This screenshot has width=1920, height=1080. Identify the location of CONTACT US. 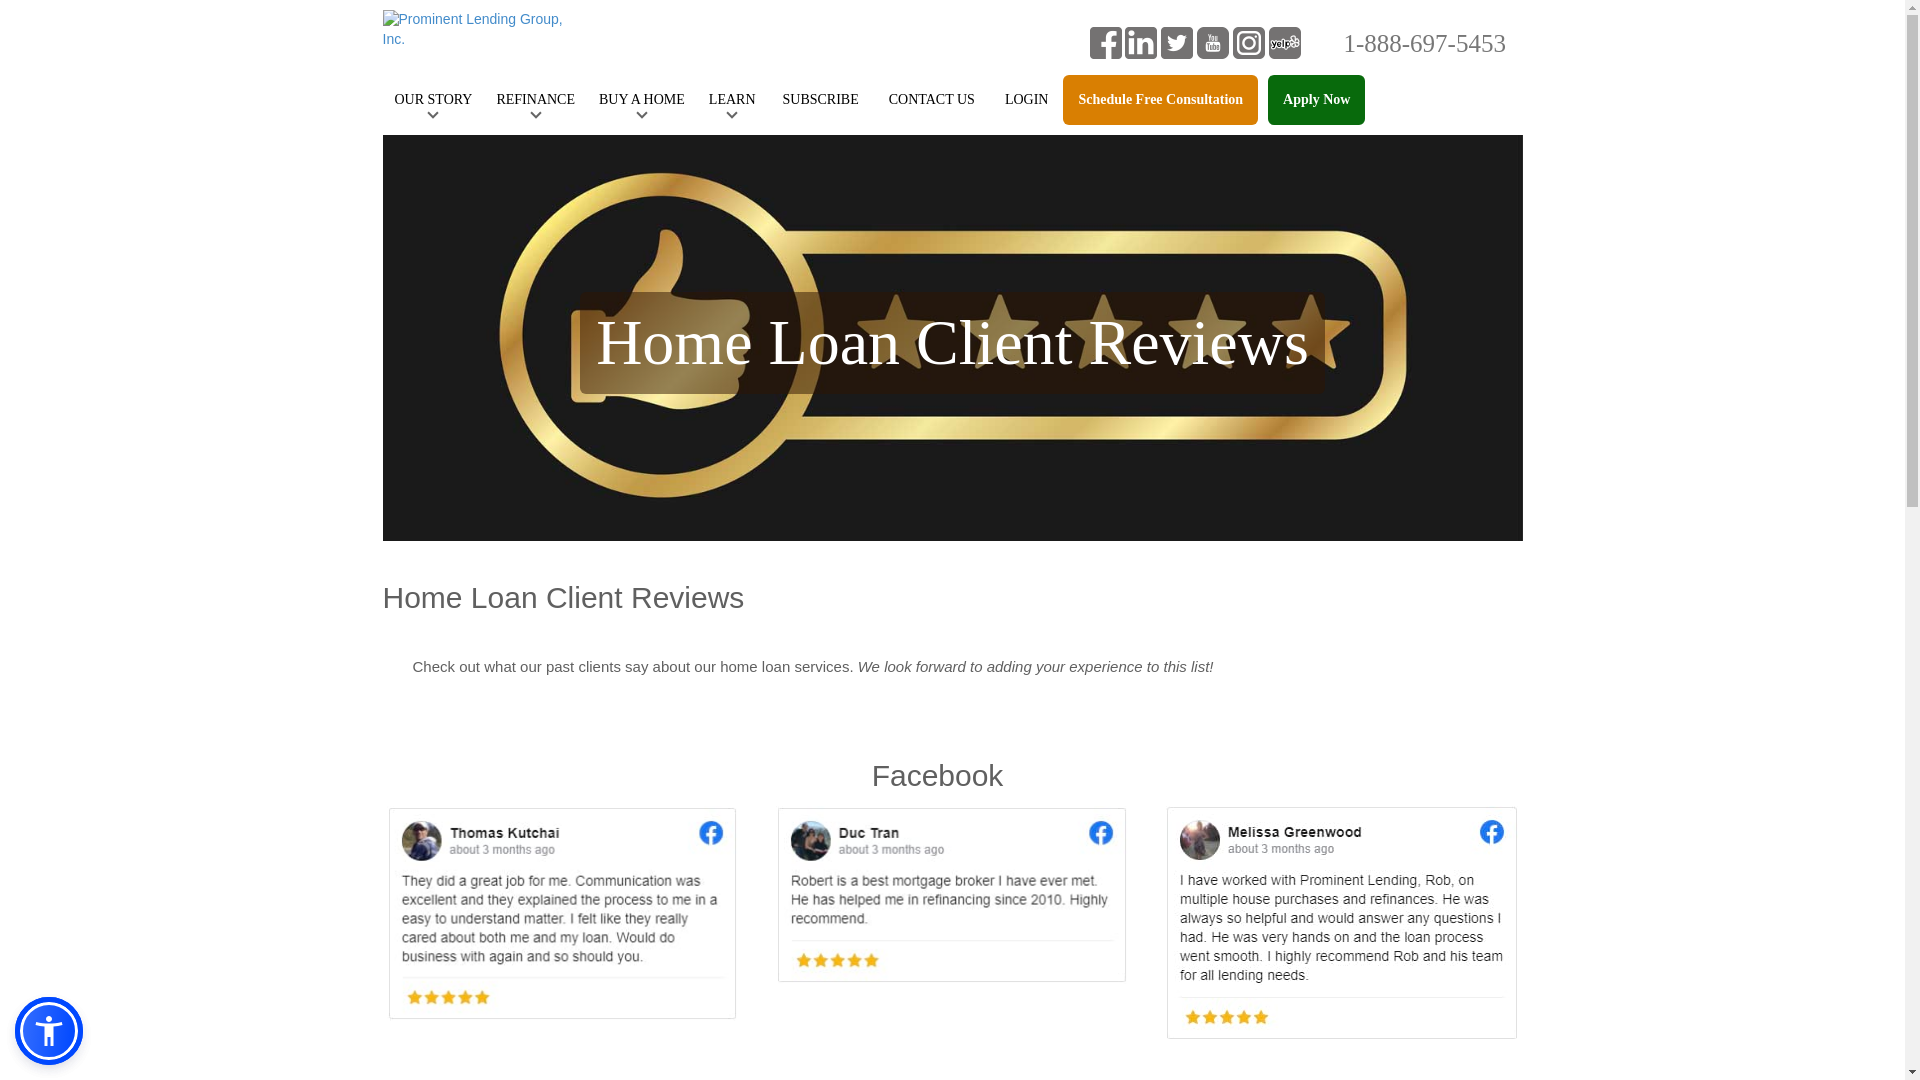
(932, 100).